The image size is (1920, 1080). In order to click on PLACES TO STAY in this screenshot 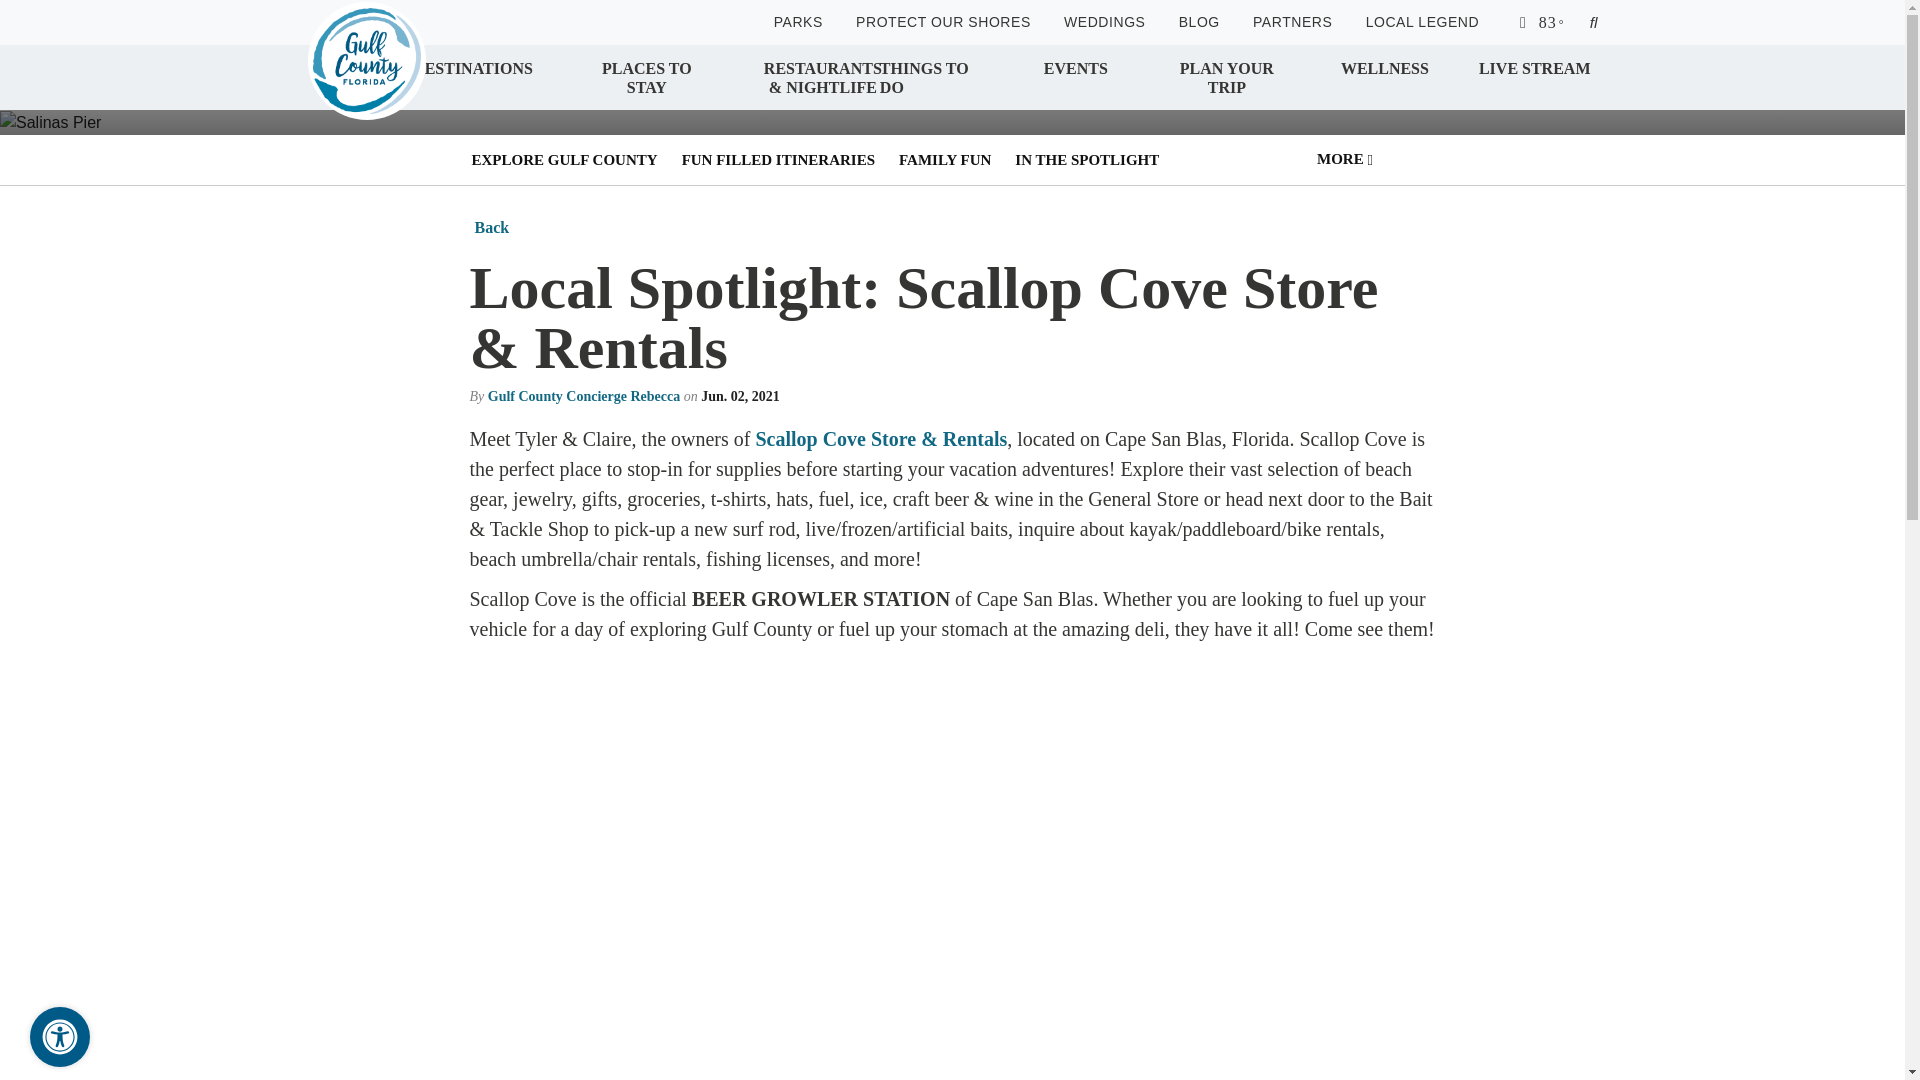, I will do `click(646, 77)`.